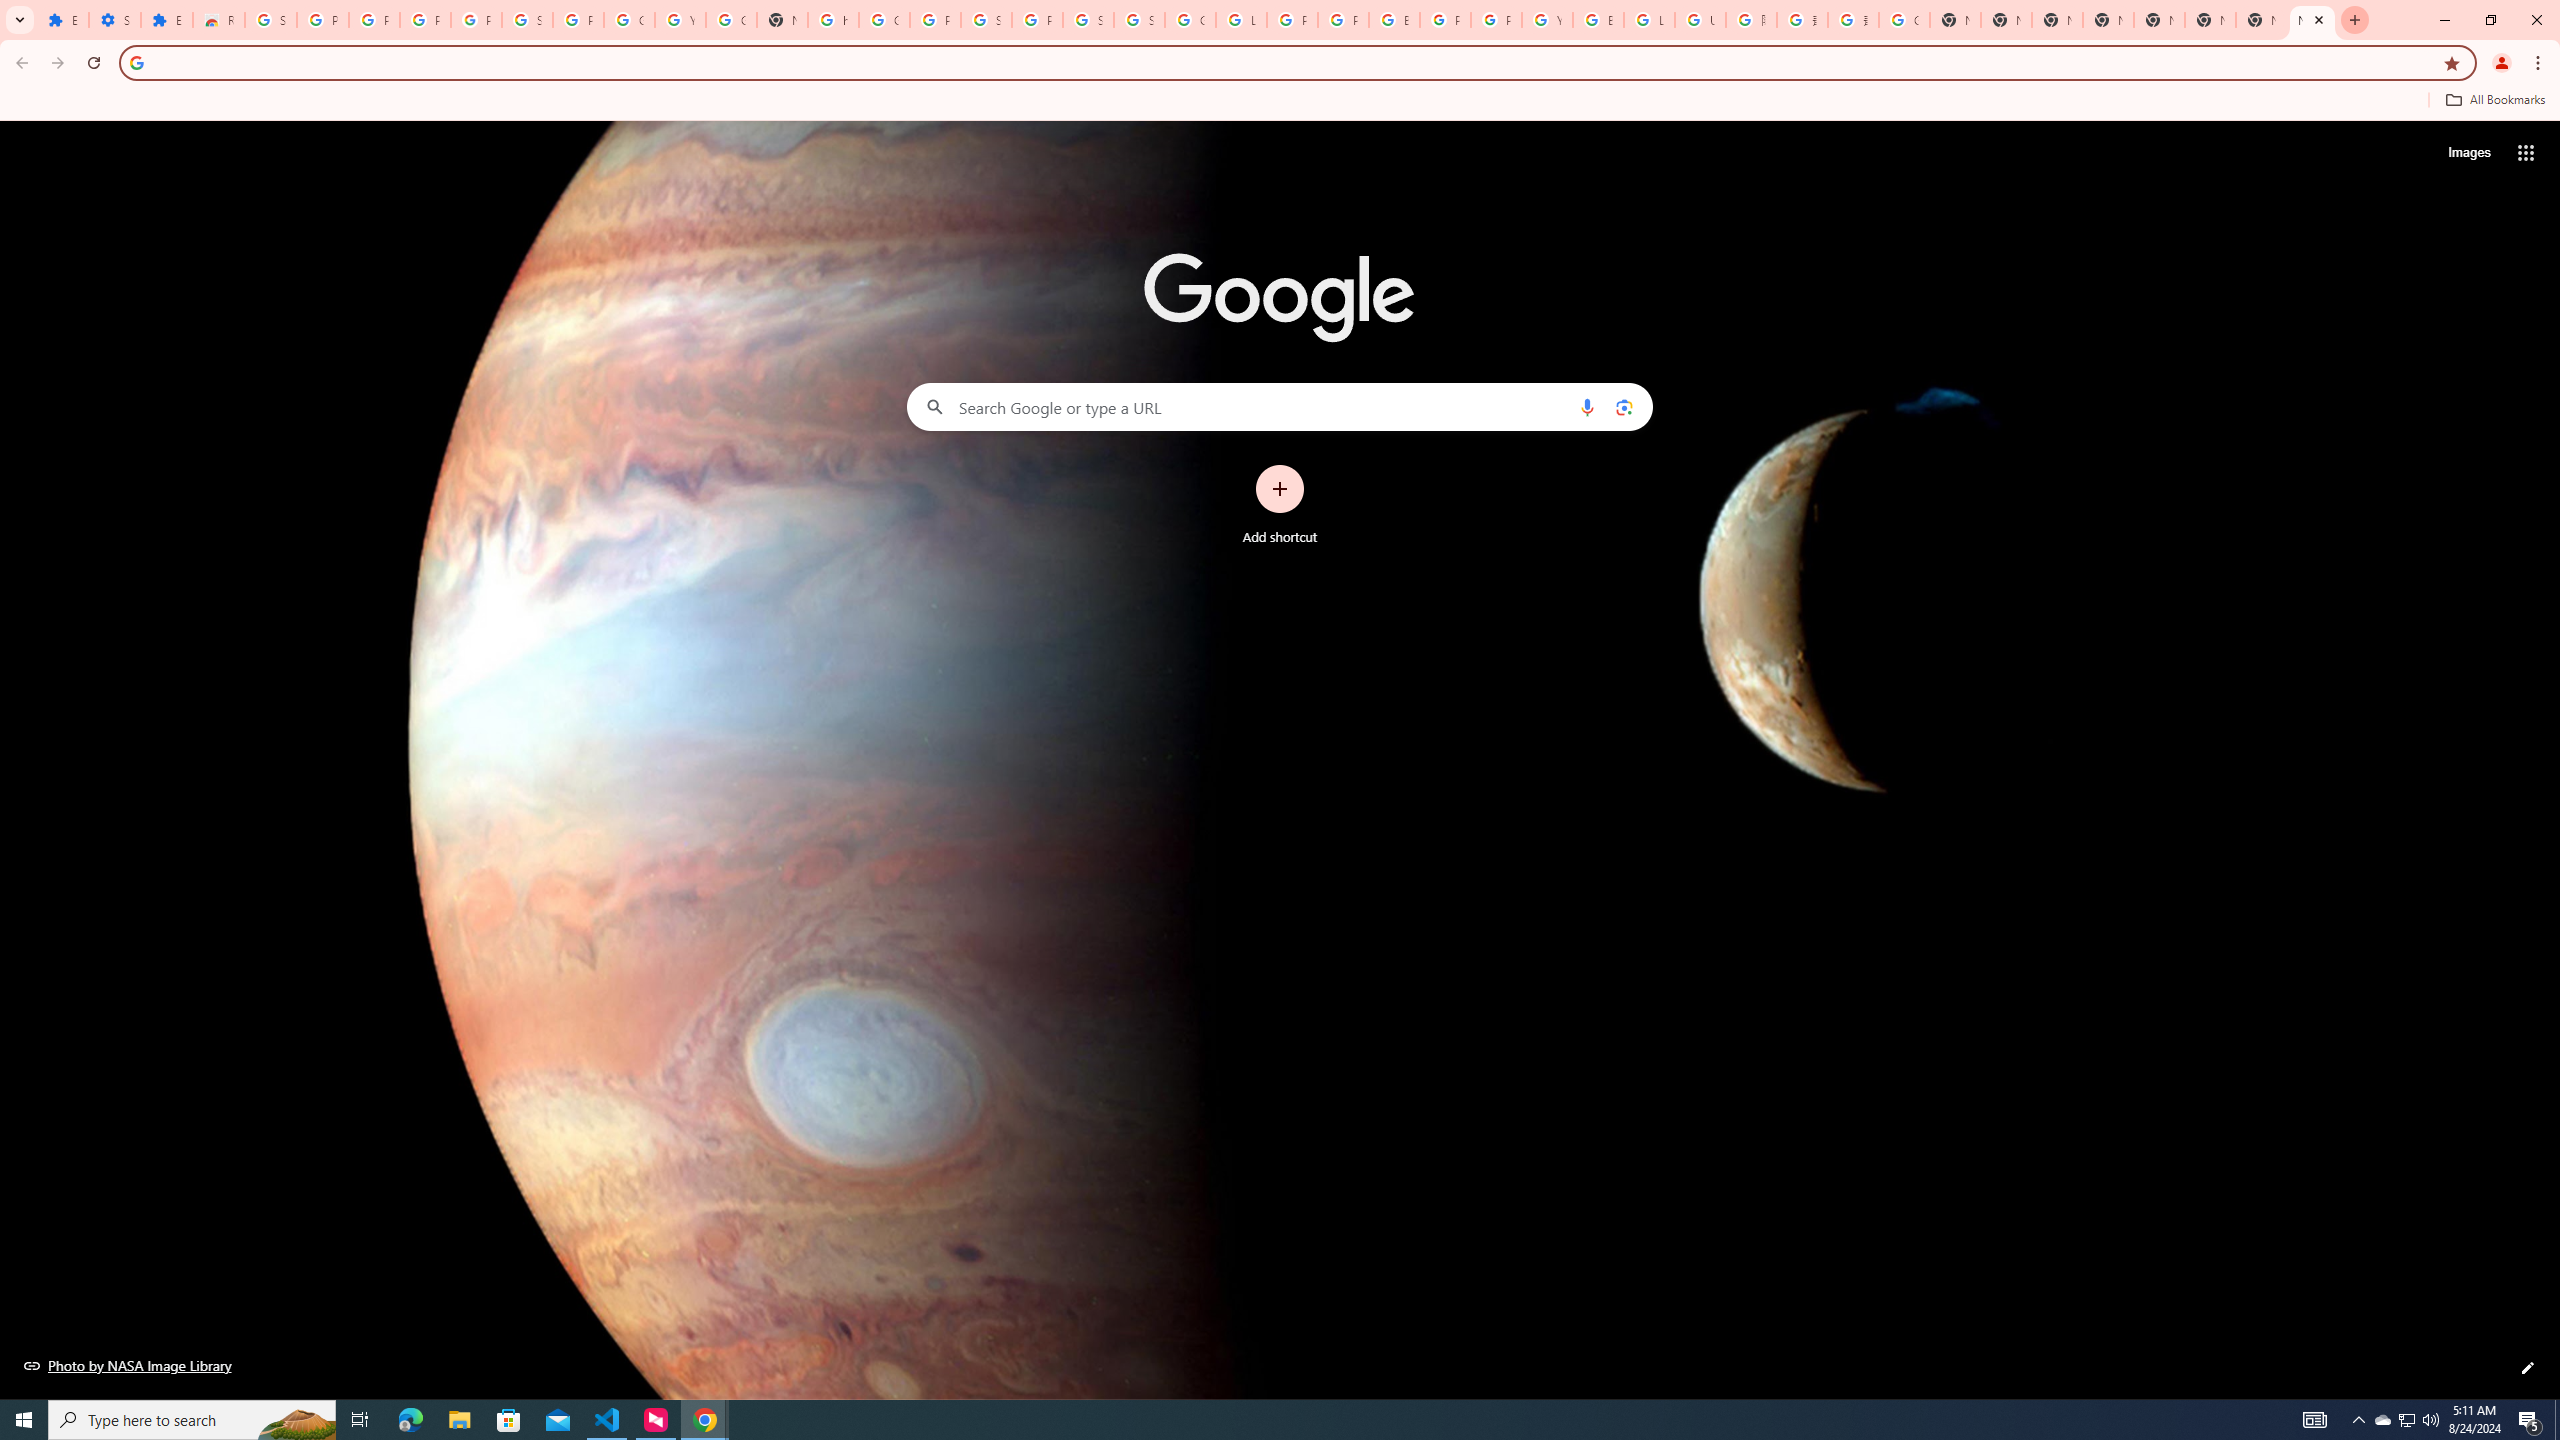  Describe the element at coordinates (62, 20) in the screenshot. I see `Extensions` at that location.